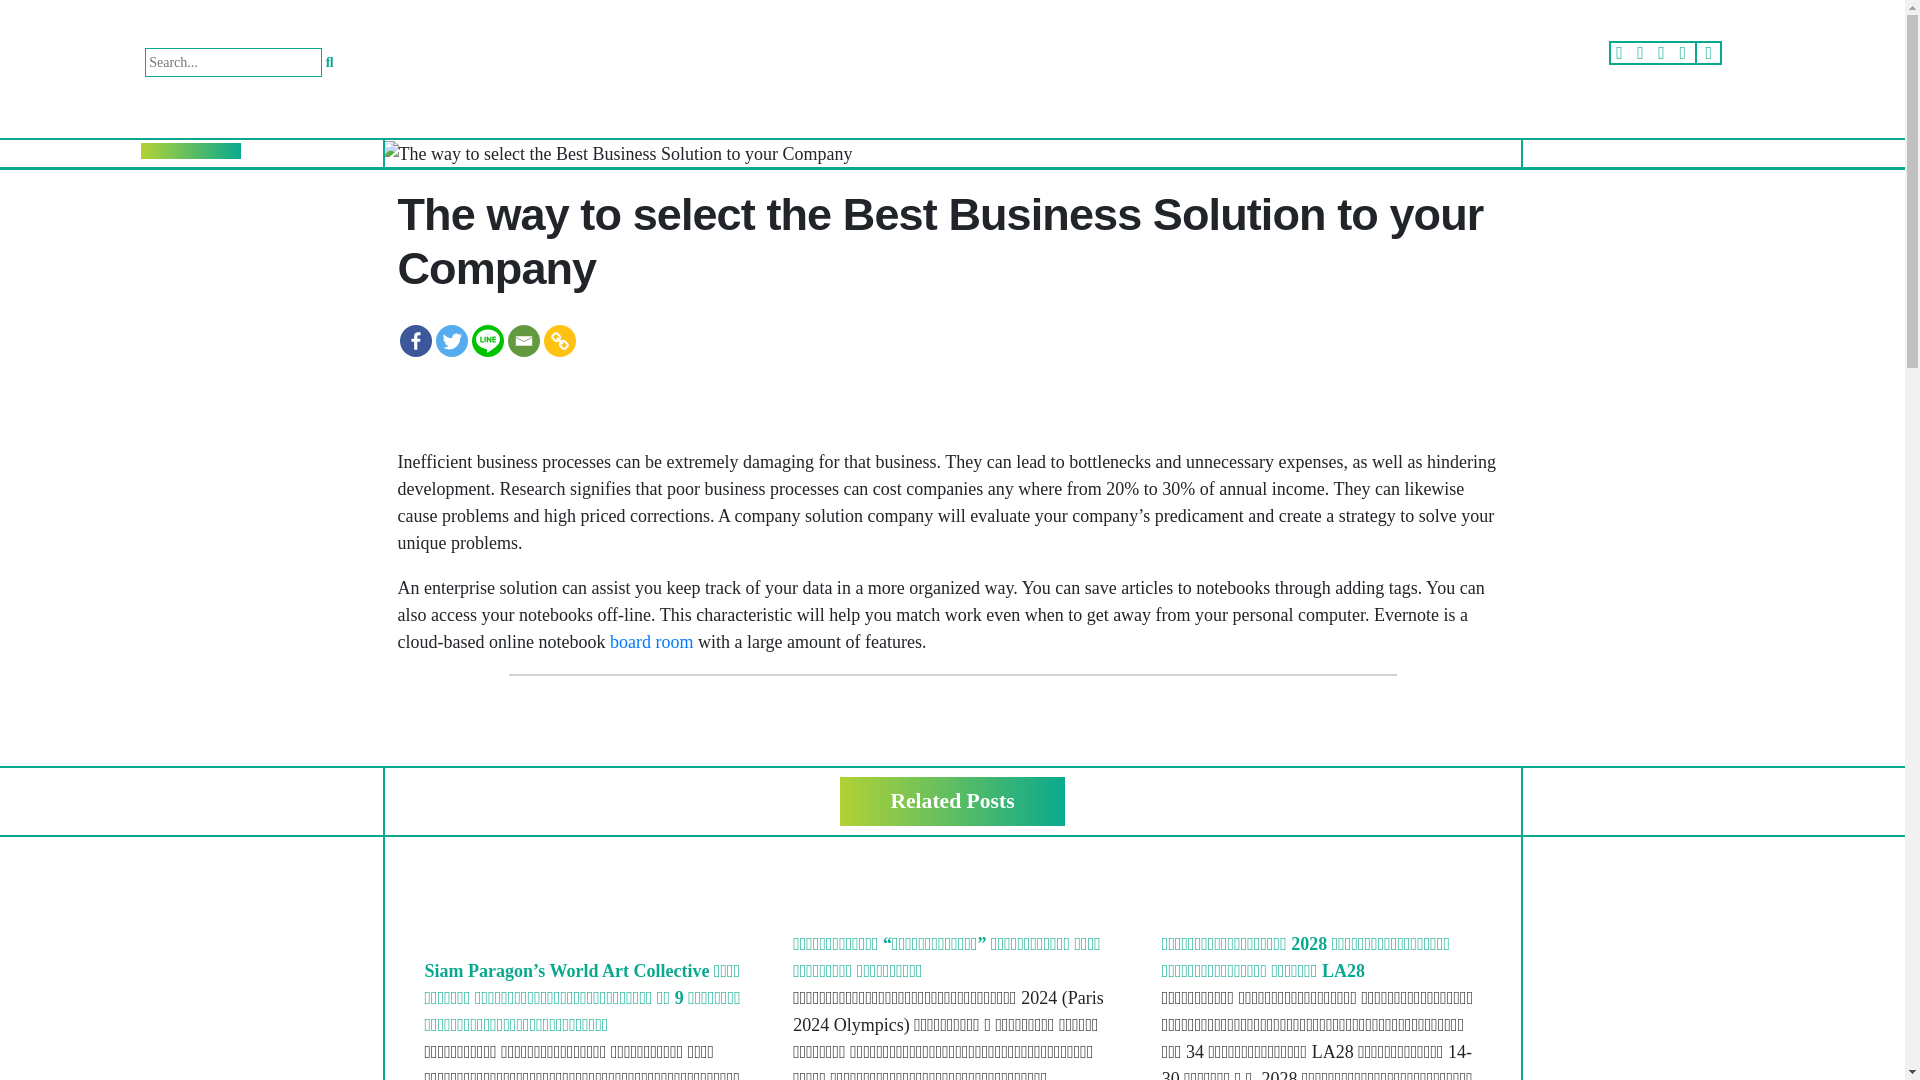 The height and width of the screenshot is (1080, 1920). I want to click on Email, so click(524, 341).